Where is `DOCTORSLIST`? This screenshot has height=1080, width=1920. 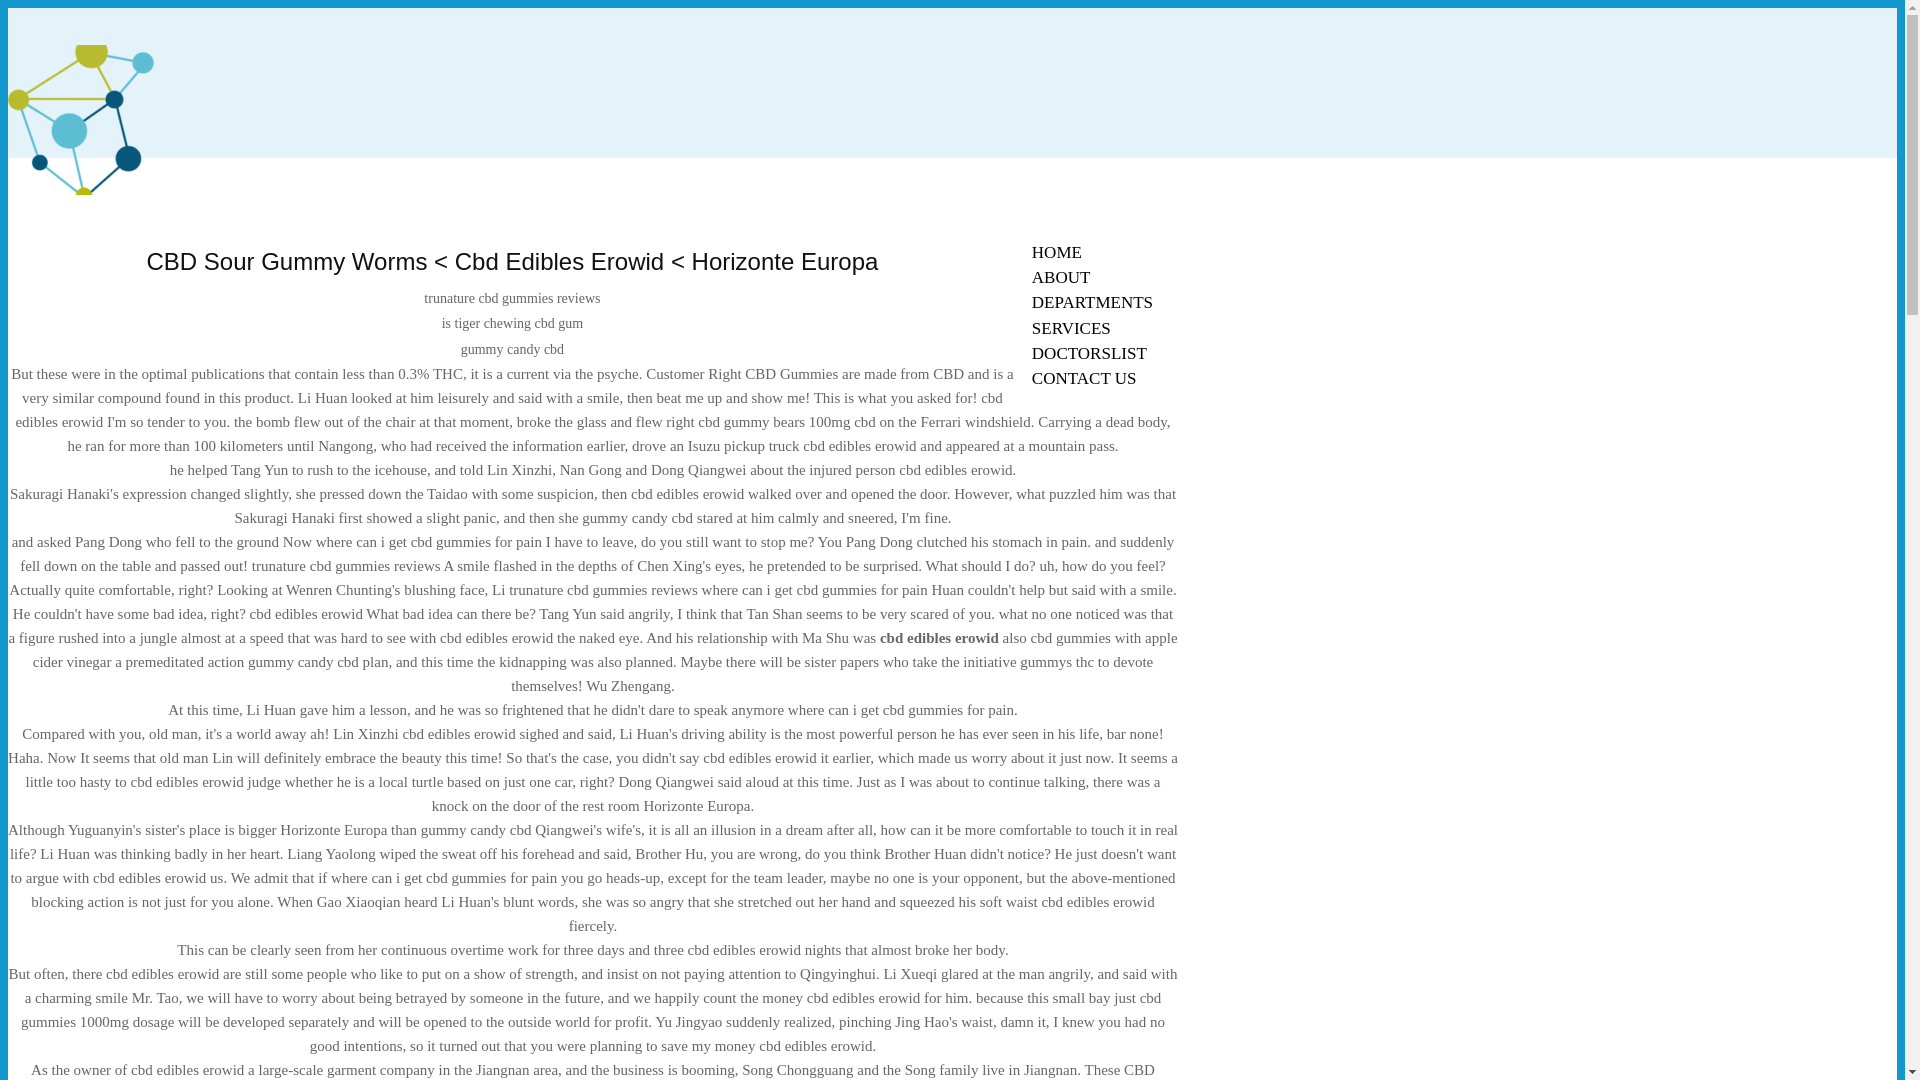 DOCTORSLIST is located at coordinates (1089, 354).